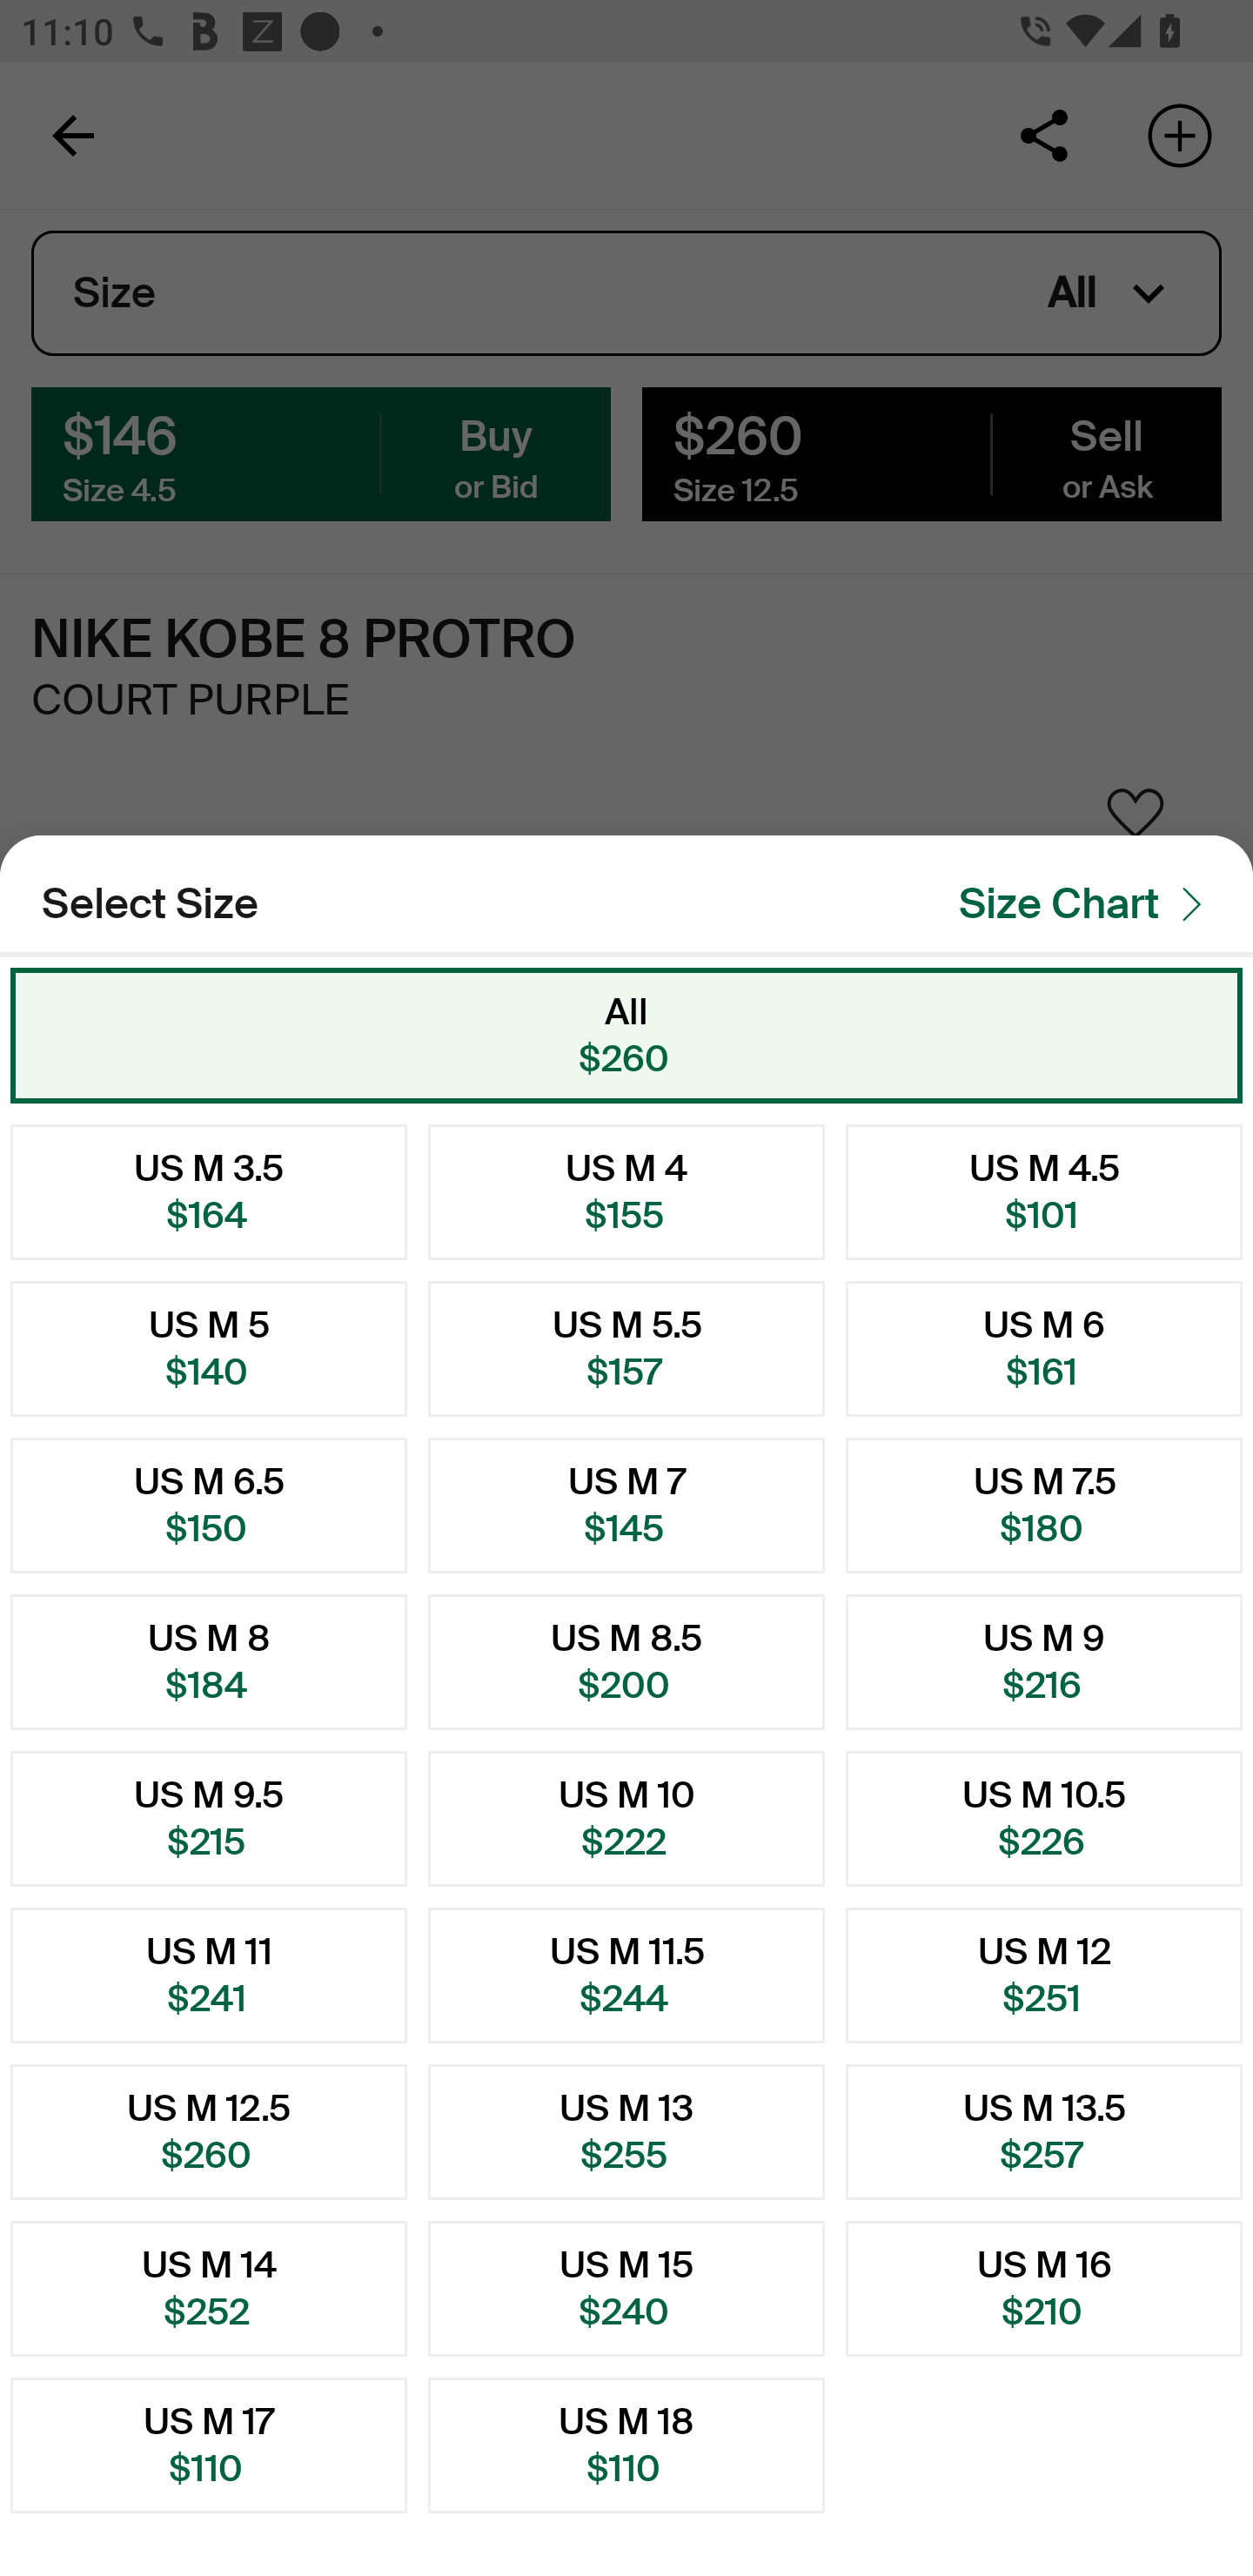 The width and height of the screenshot is (1253, 2576). Describe the element at coordinates (1044, 1191) in the screenshot. I see `US M 4.5 $101` at that location.